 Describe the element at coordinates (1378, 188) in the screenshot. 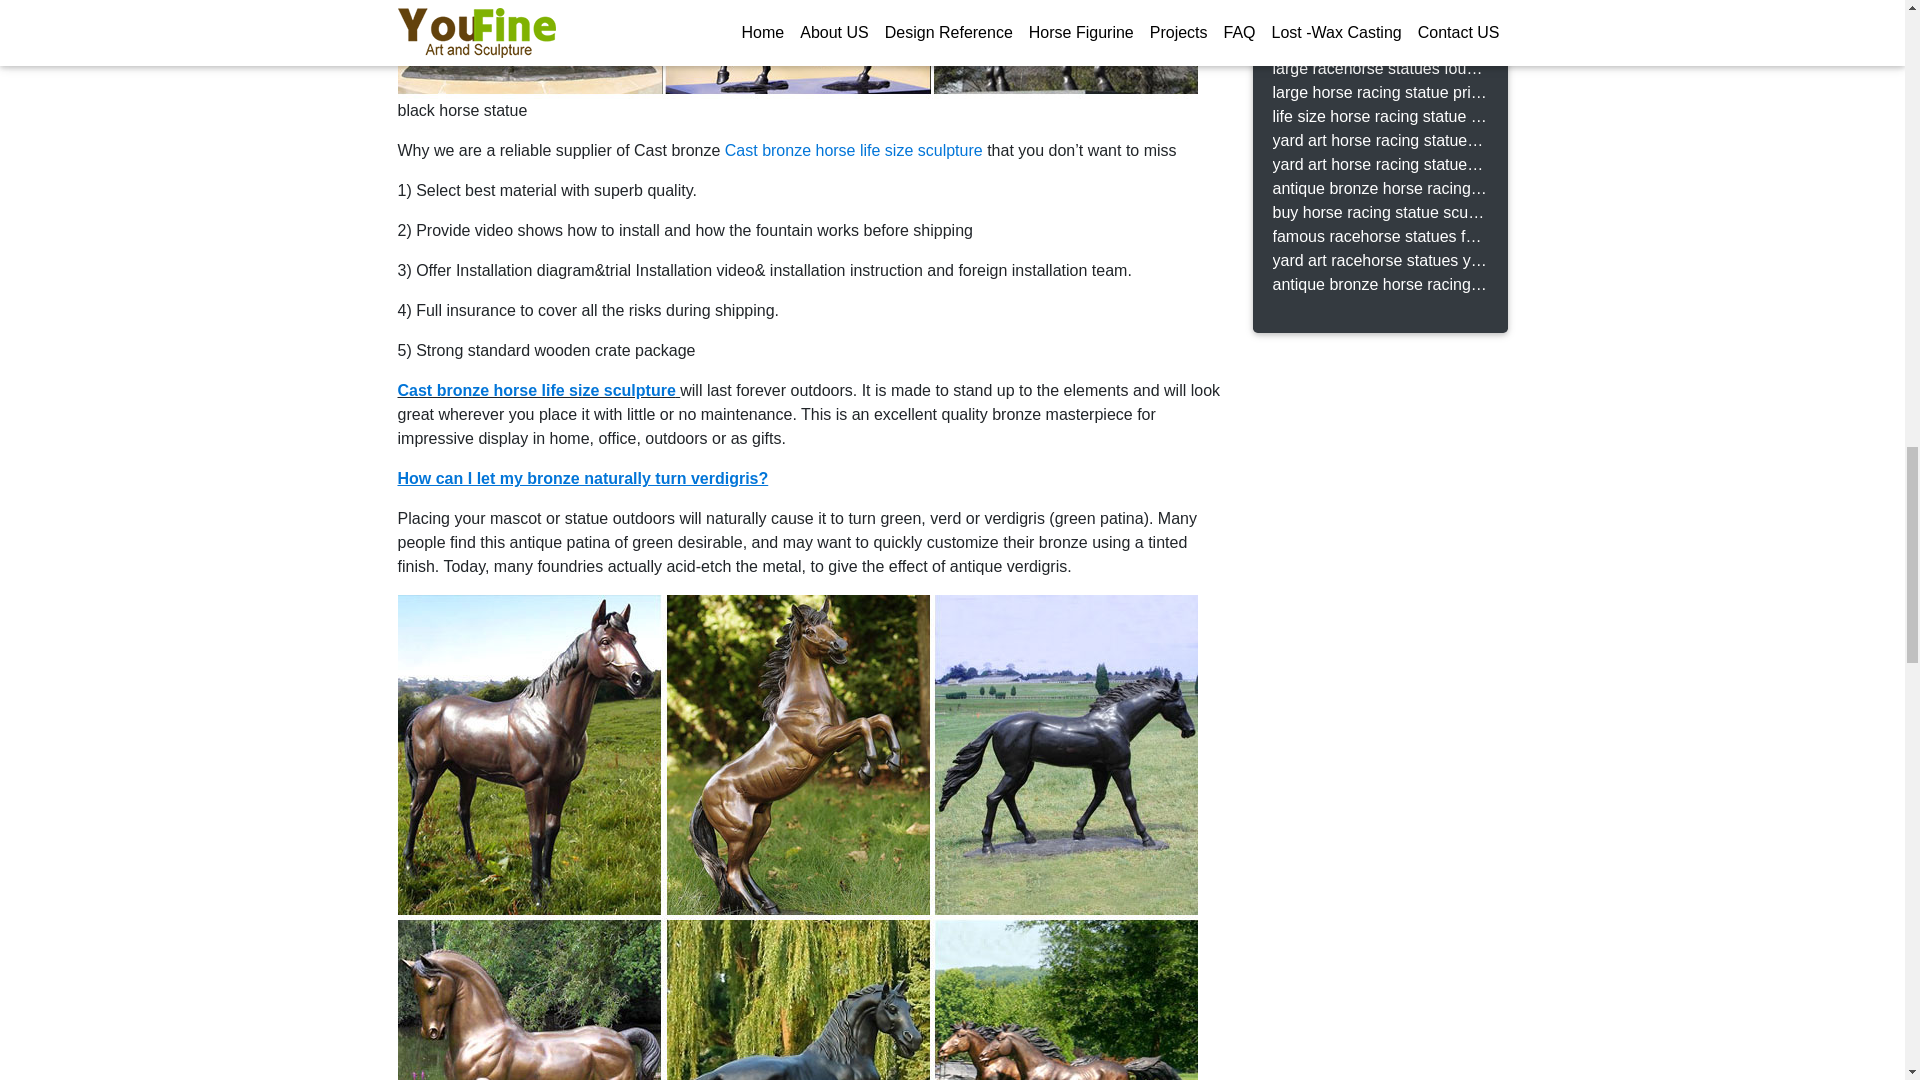

I see `antique bronze horse racing statues cost for garden` at that location.